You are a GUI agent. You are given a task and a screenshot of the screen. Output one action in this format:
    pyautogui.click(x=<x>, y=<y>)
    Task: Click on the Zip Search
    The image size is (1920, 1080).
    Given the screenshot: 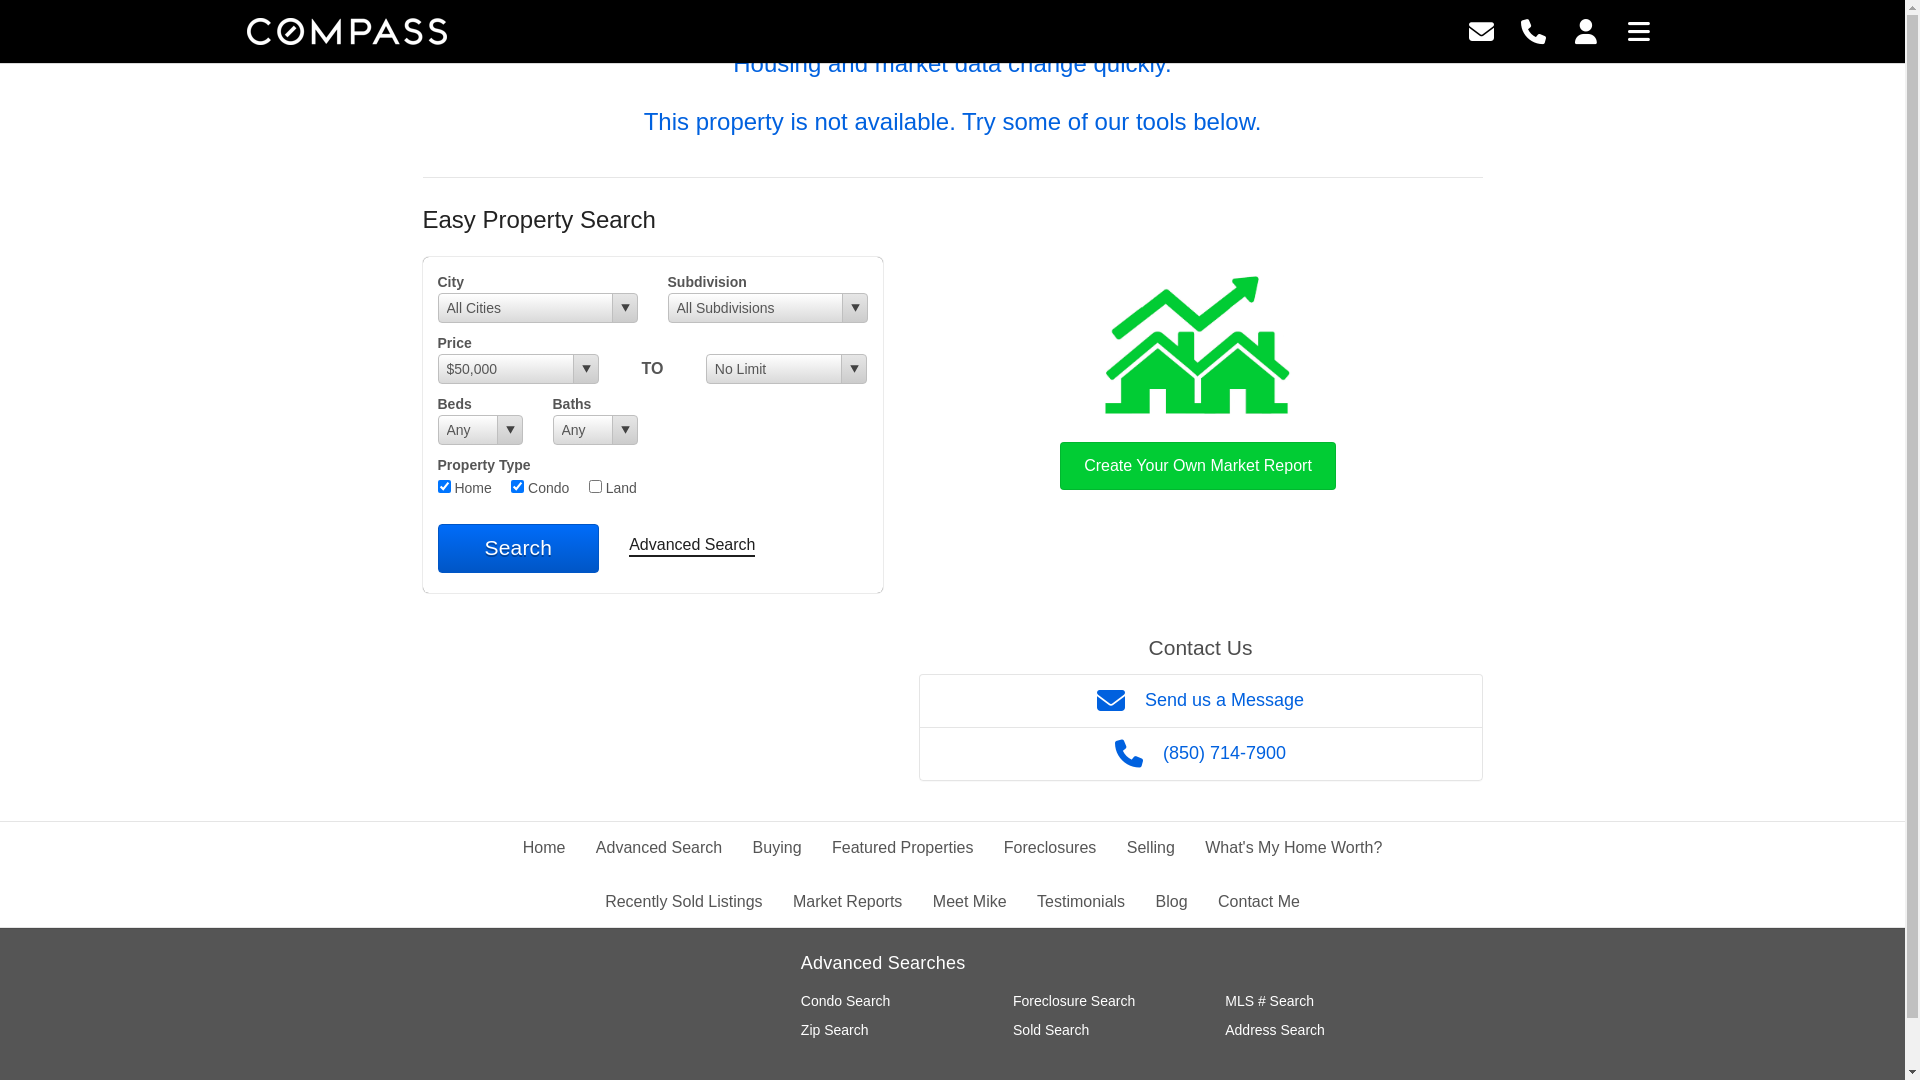 What is the action you would take?
    pyautogui.click(x=835, y=1030)
    